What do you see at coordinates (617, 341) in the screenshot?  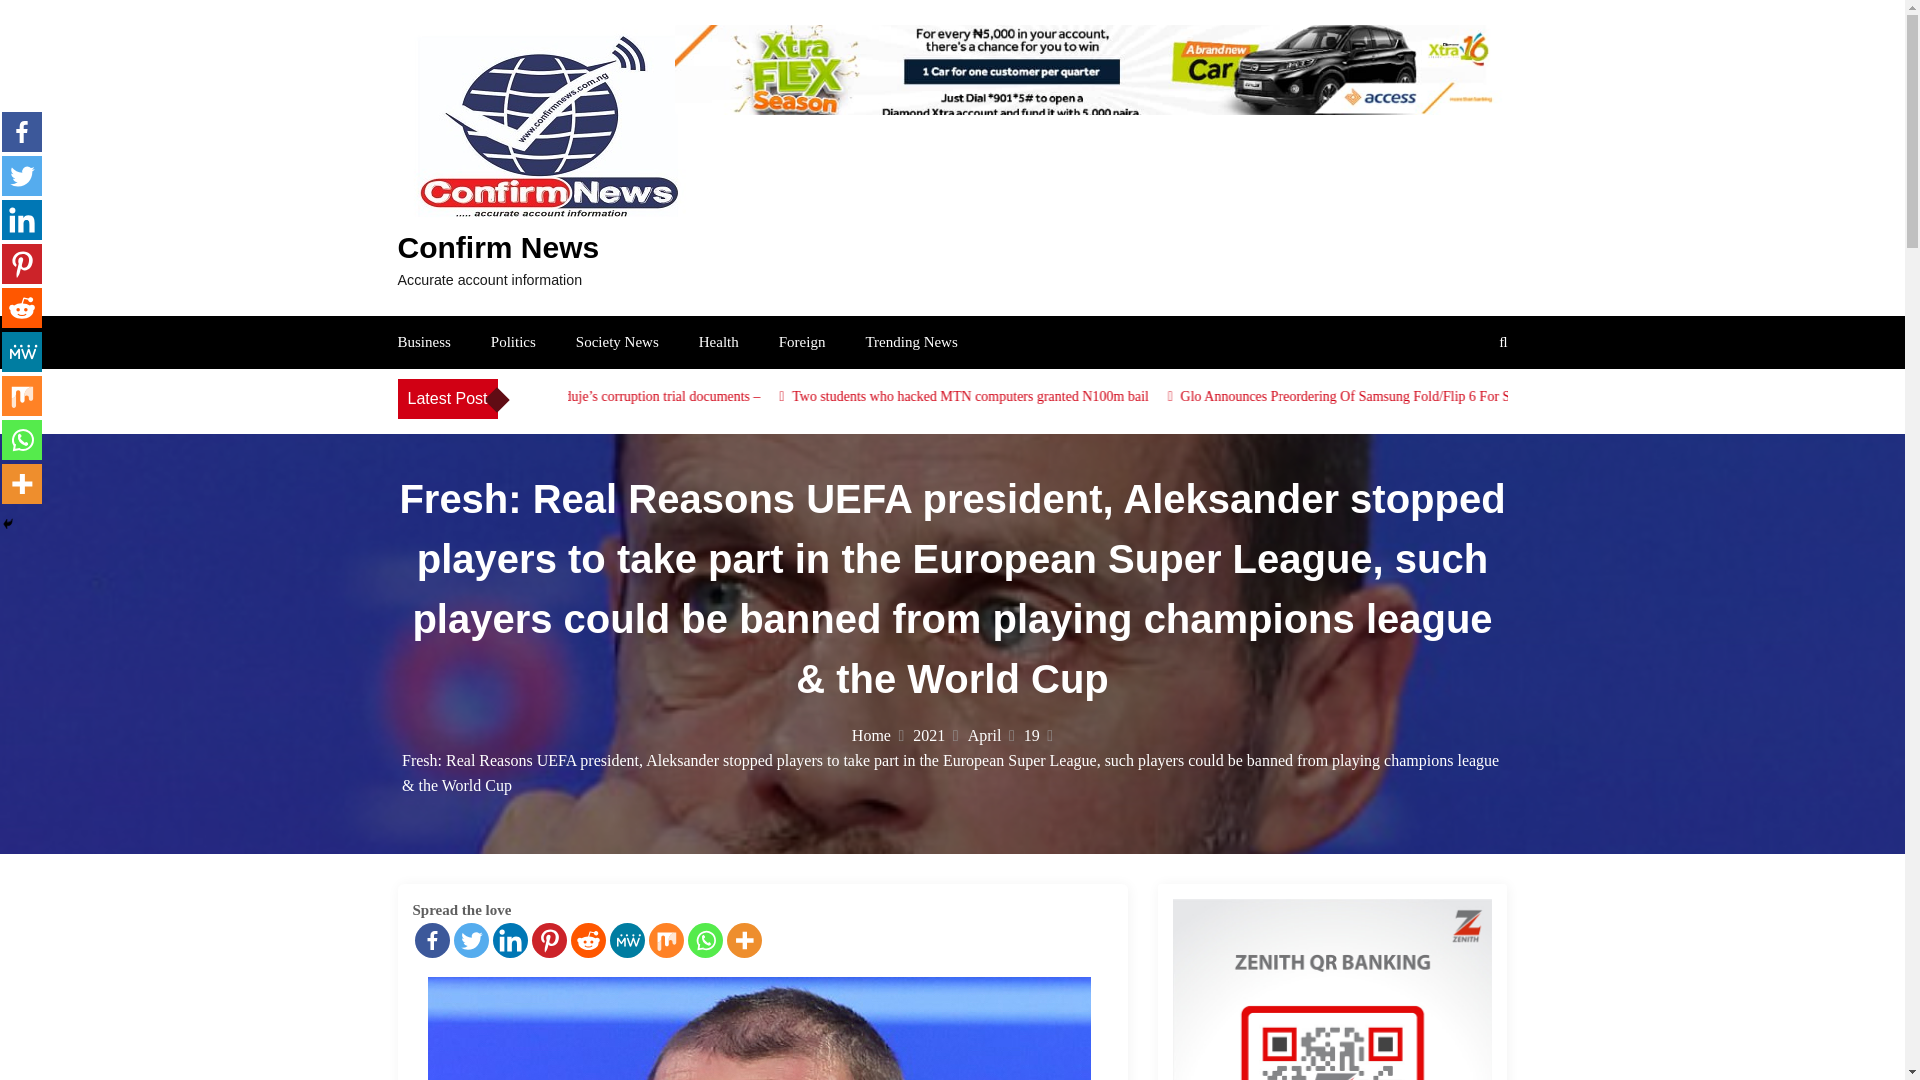 I see `Society News` at bounding box center [617, 341].